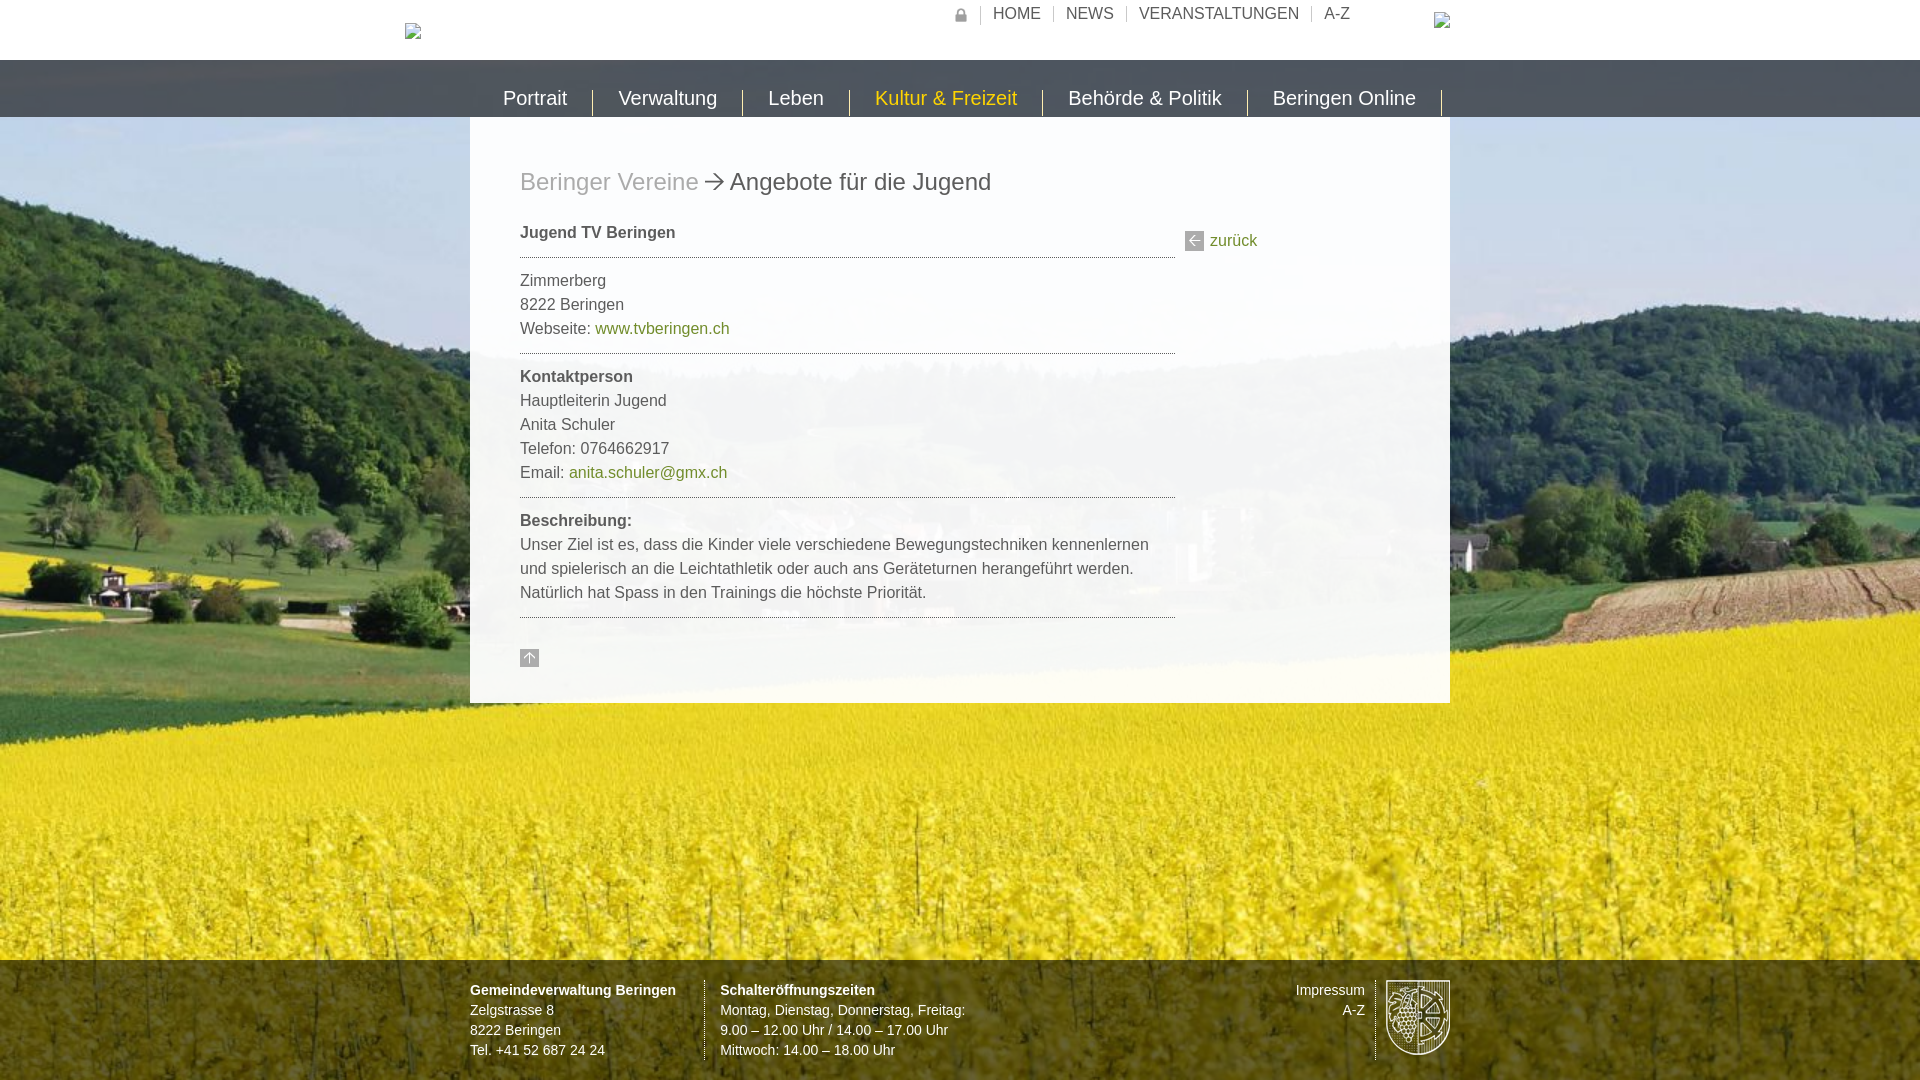 The image size is (1920, 1080). I want to click on NEWS, so click(1090, 14).